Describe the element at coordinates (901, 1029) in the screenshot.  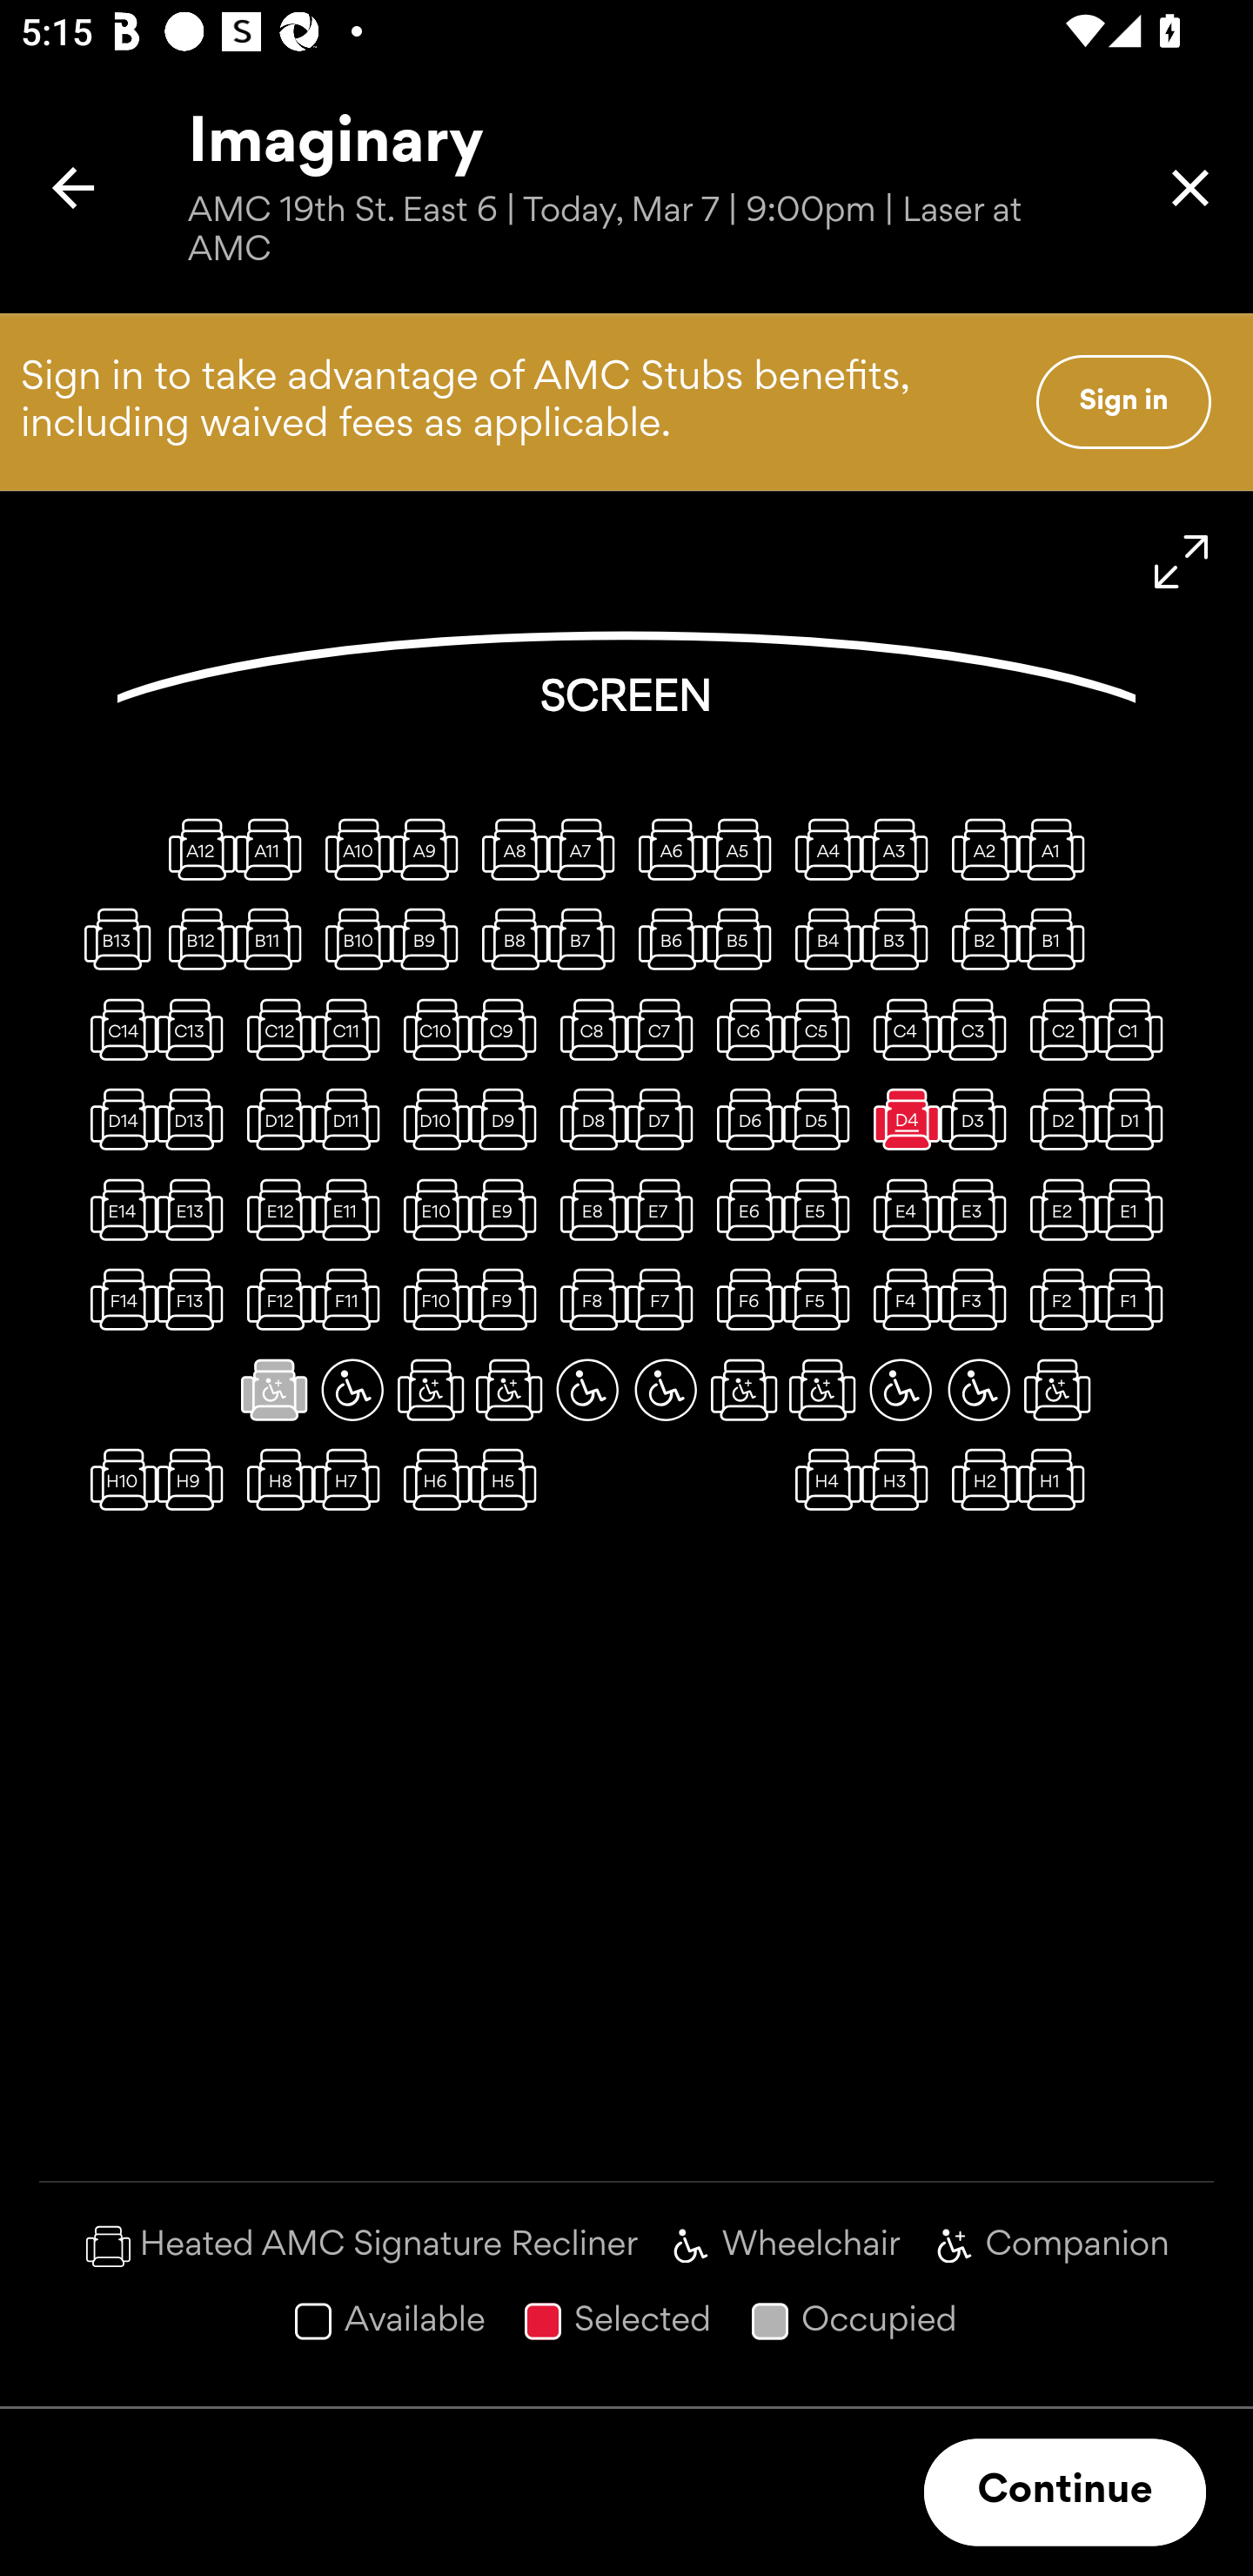
I see `C4, Regular seat, available` at that location.